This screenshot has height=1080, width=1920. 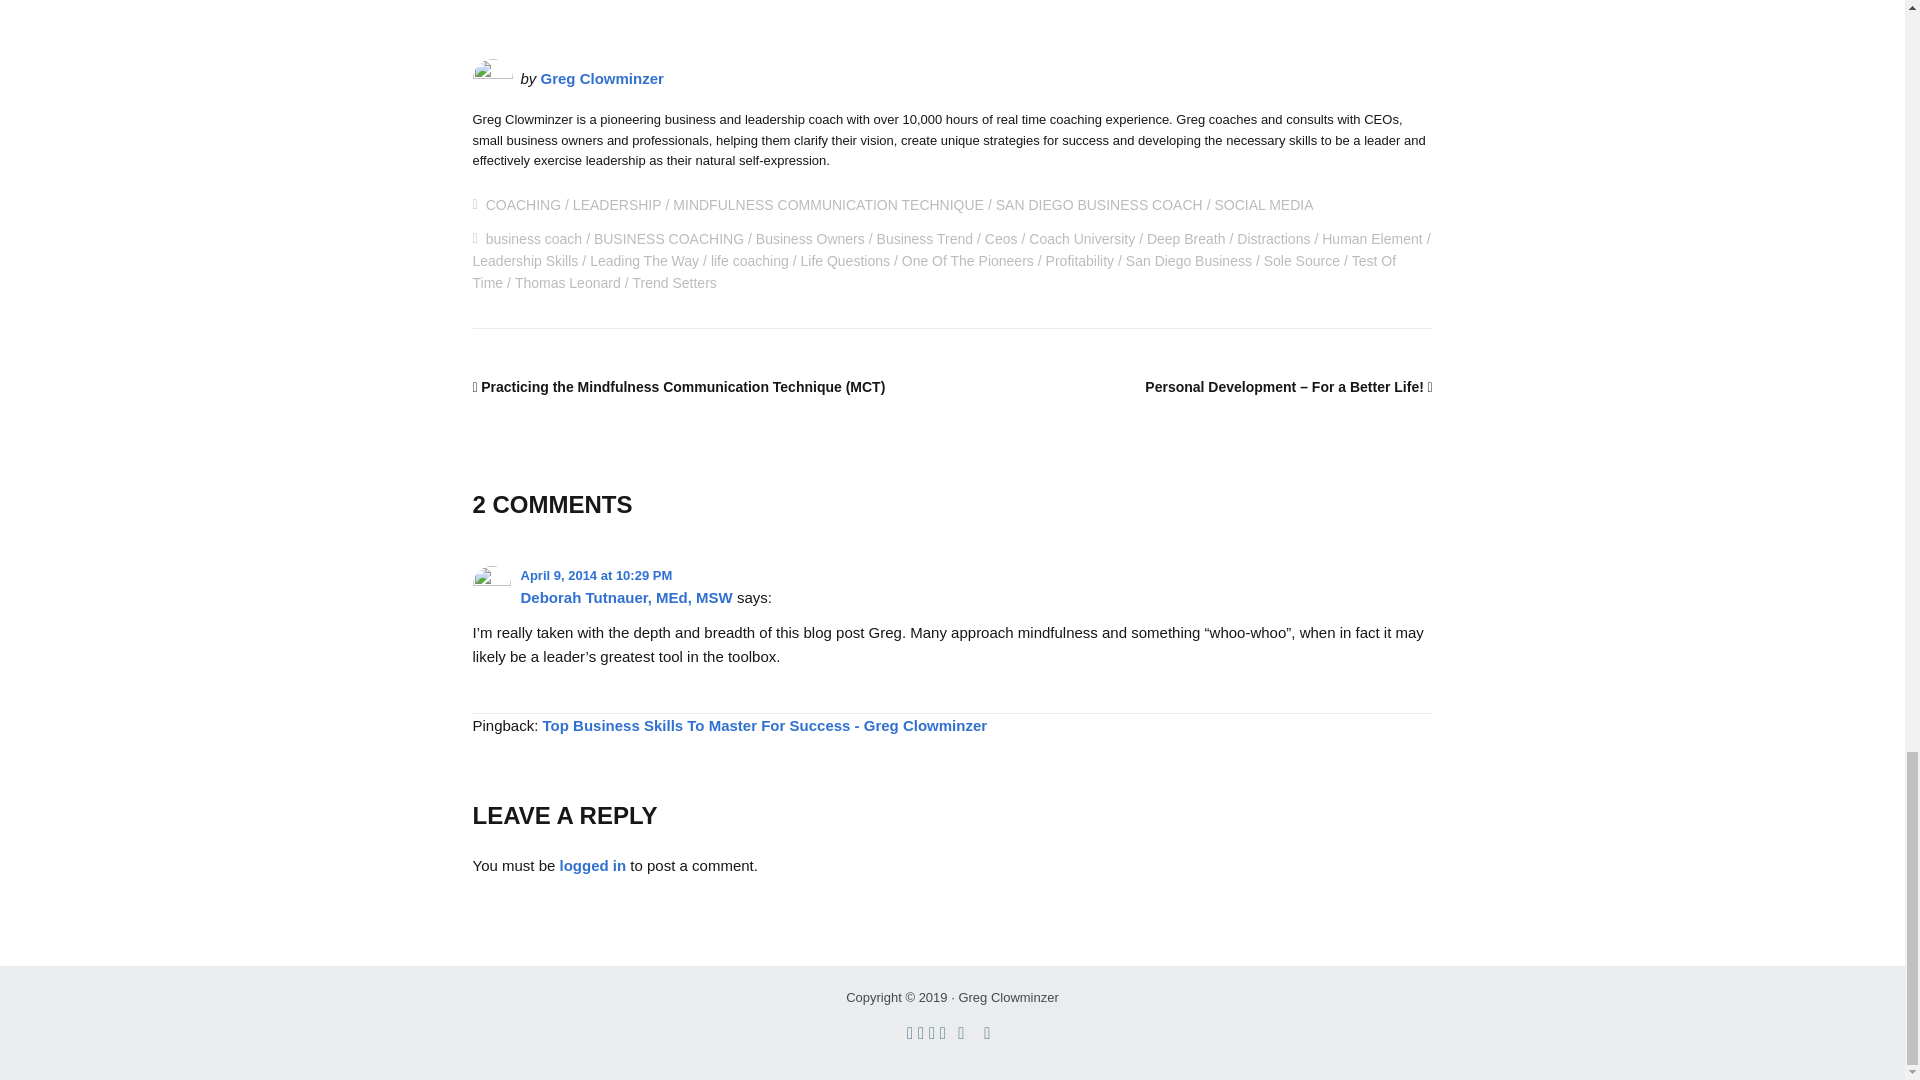 I want to click on Leading The Way, so click(x=644, y=260).